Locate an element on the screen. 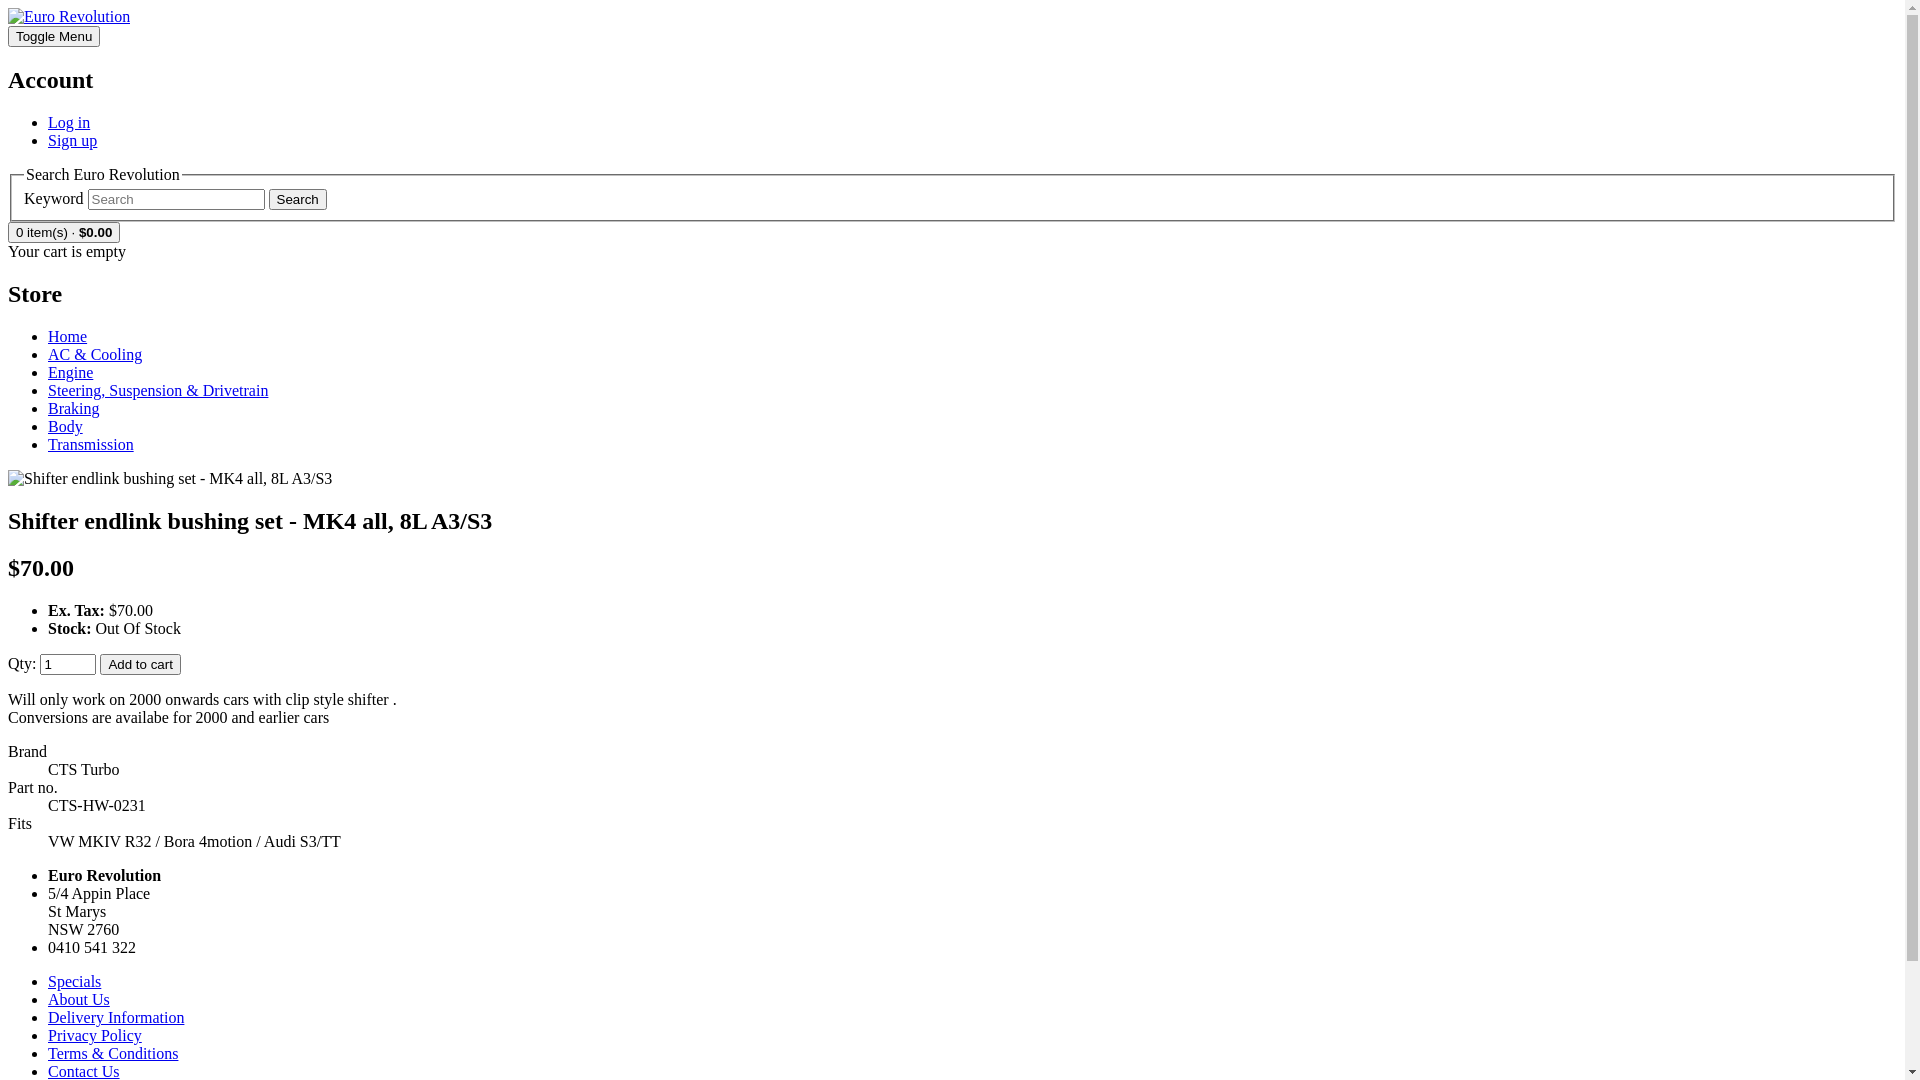 Image resolution: width=1920 pixels, height=1080 pixels. Log in is located at coordinates (69, 122).